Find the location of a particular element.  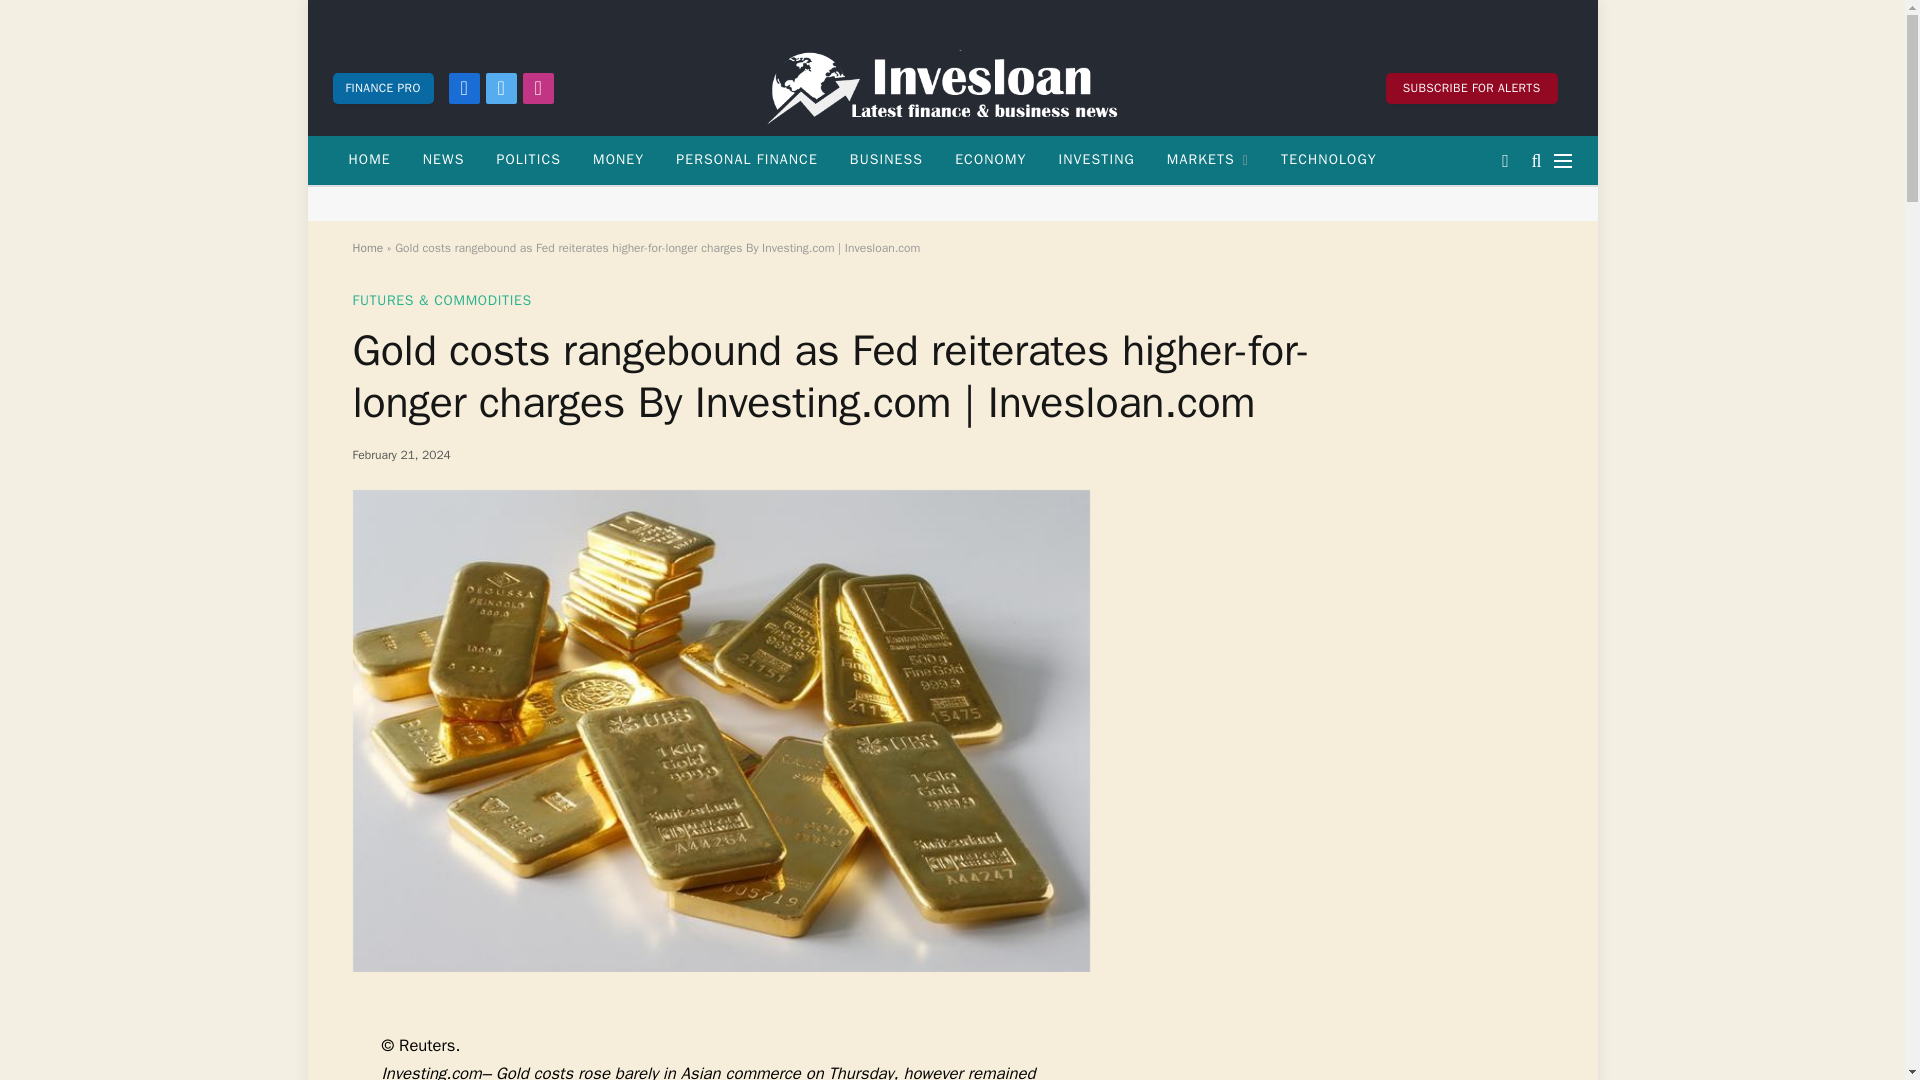

NEWS is located at coordinates (444, 160).